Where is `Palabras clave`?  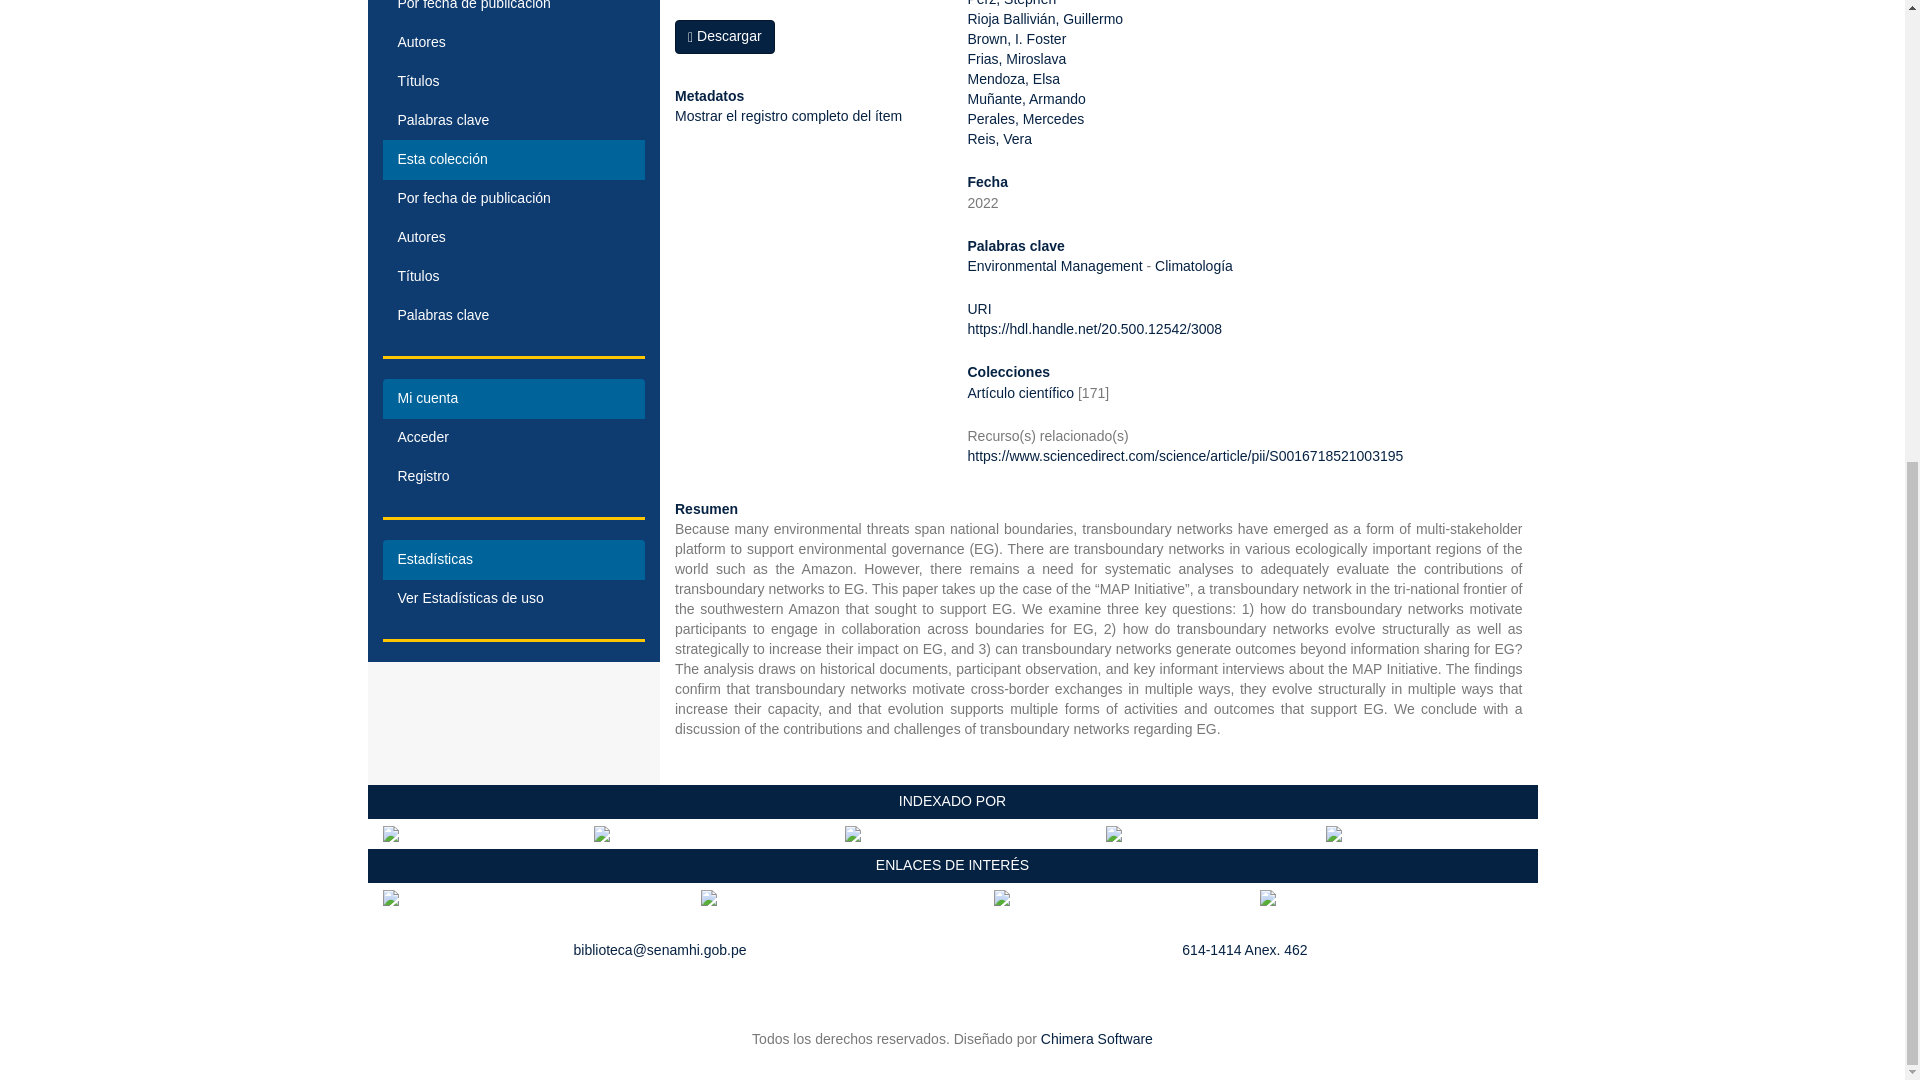
Palabras clave is located at coordinates (514, 315).